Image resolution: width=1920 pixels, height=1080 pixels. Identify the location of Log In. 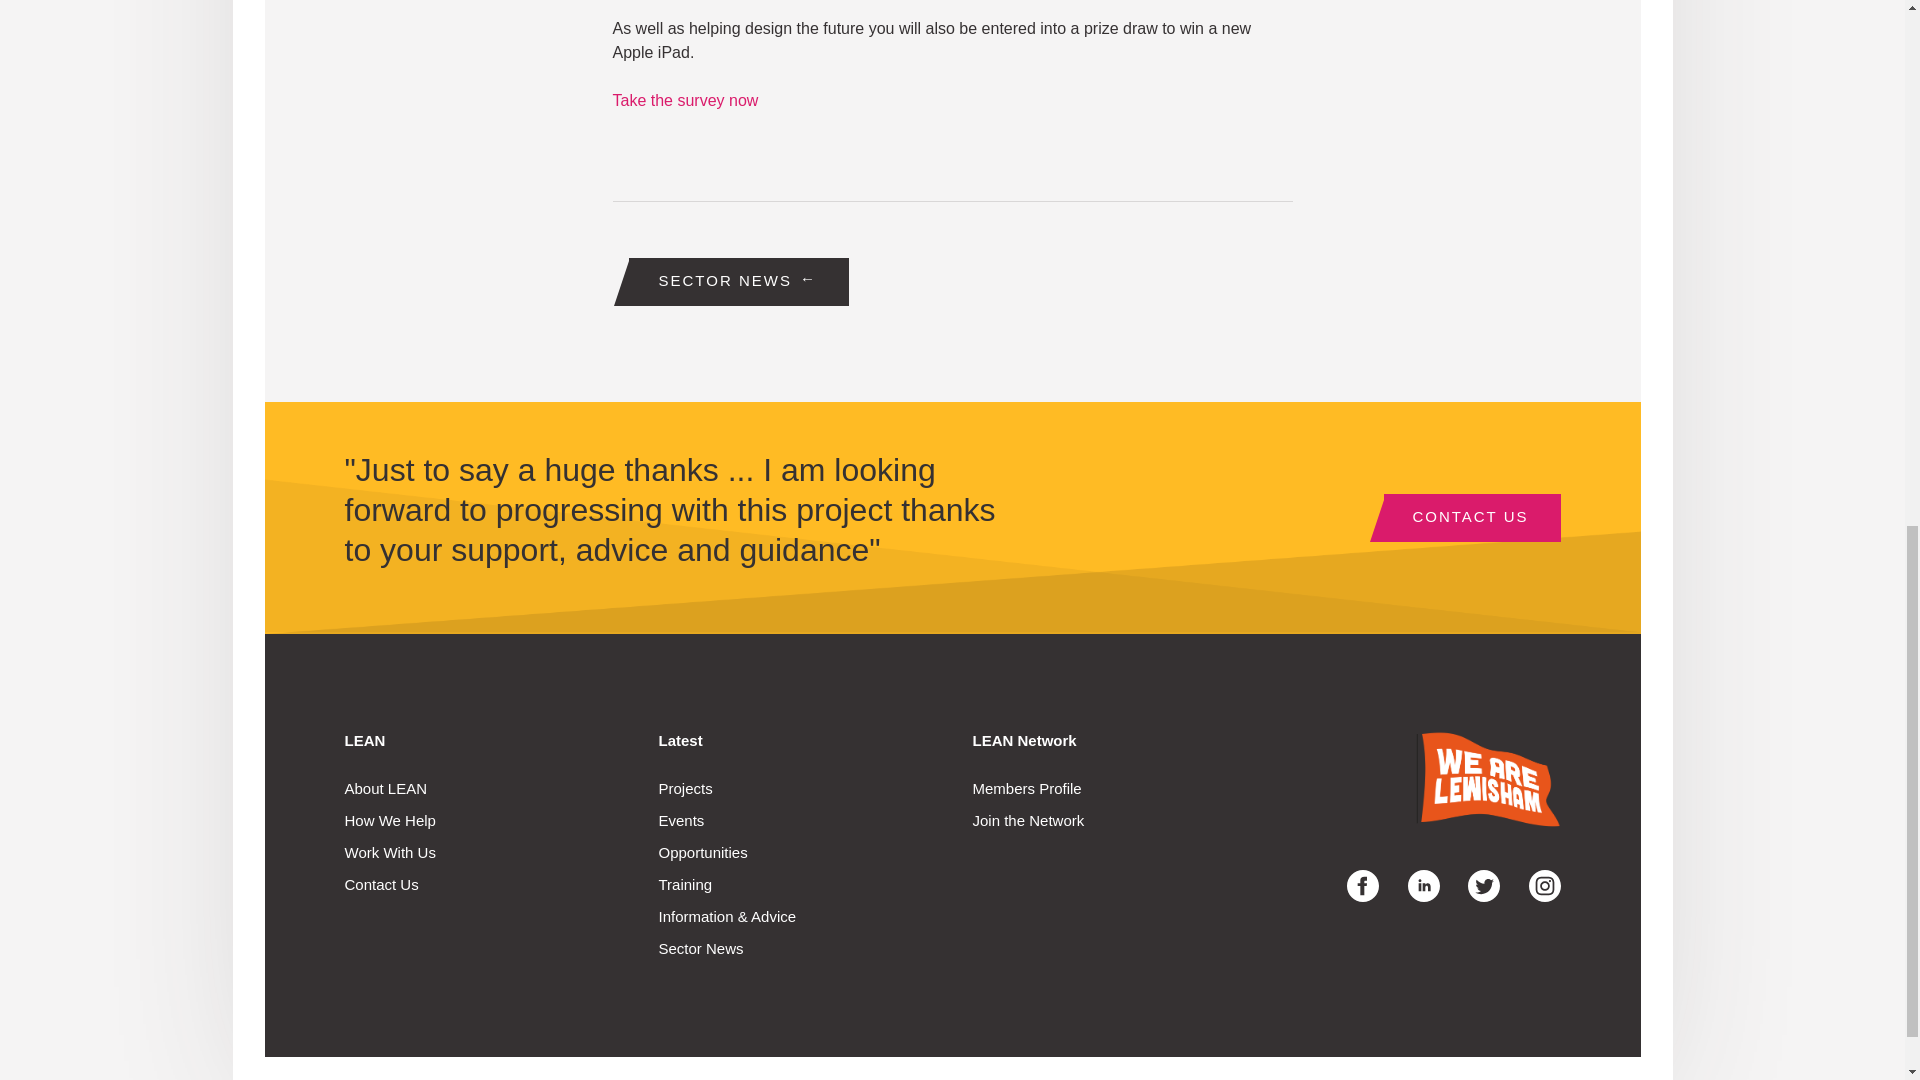
(952, 916).